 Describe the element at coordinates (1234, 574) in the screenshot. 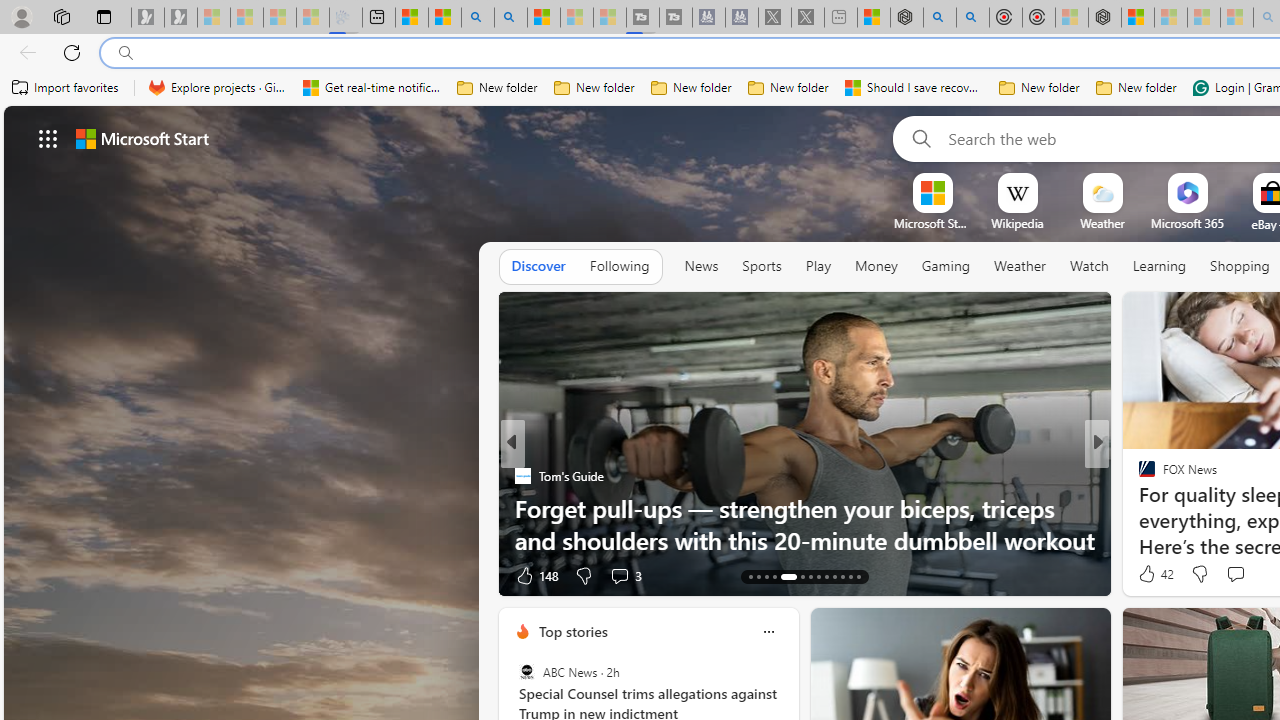

I see `View comments 8 Comment` at that location.